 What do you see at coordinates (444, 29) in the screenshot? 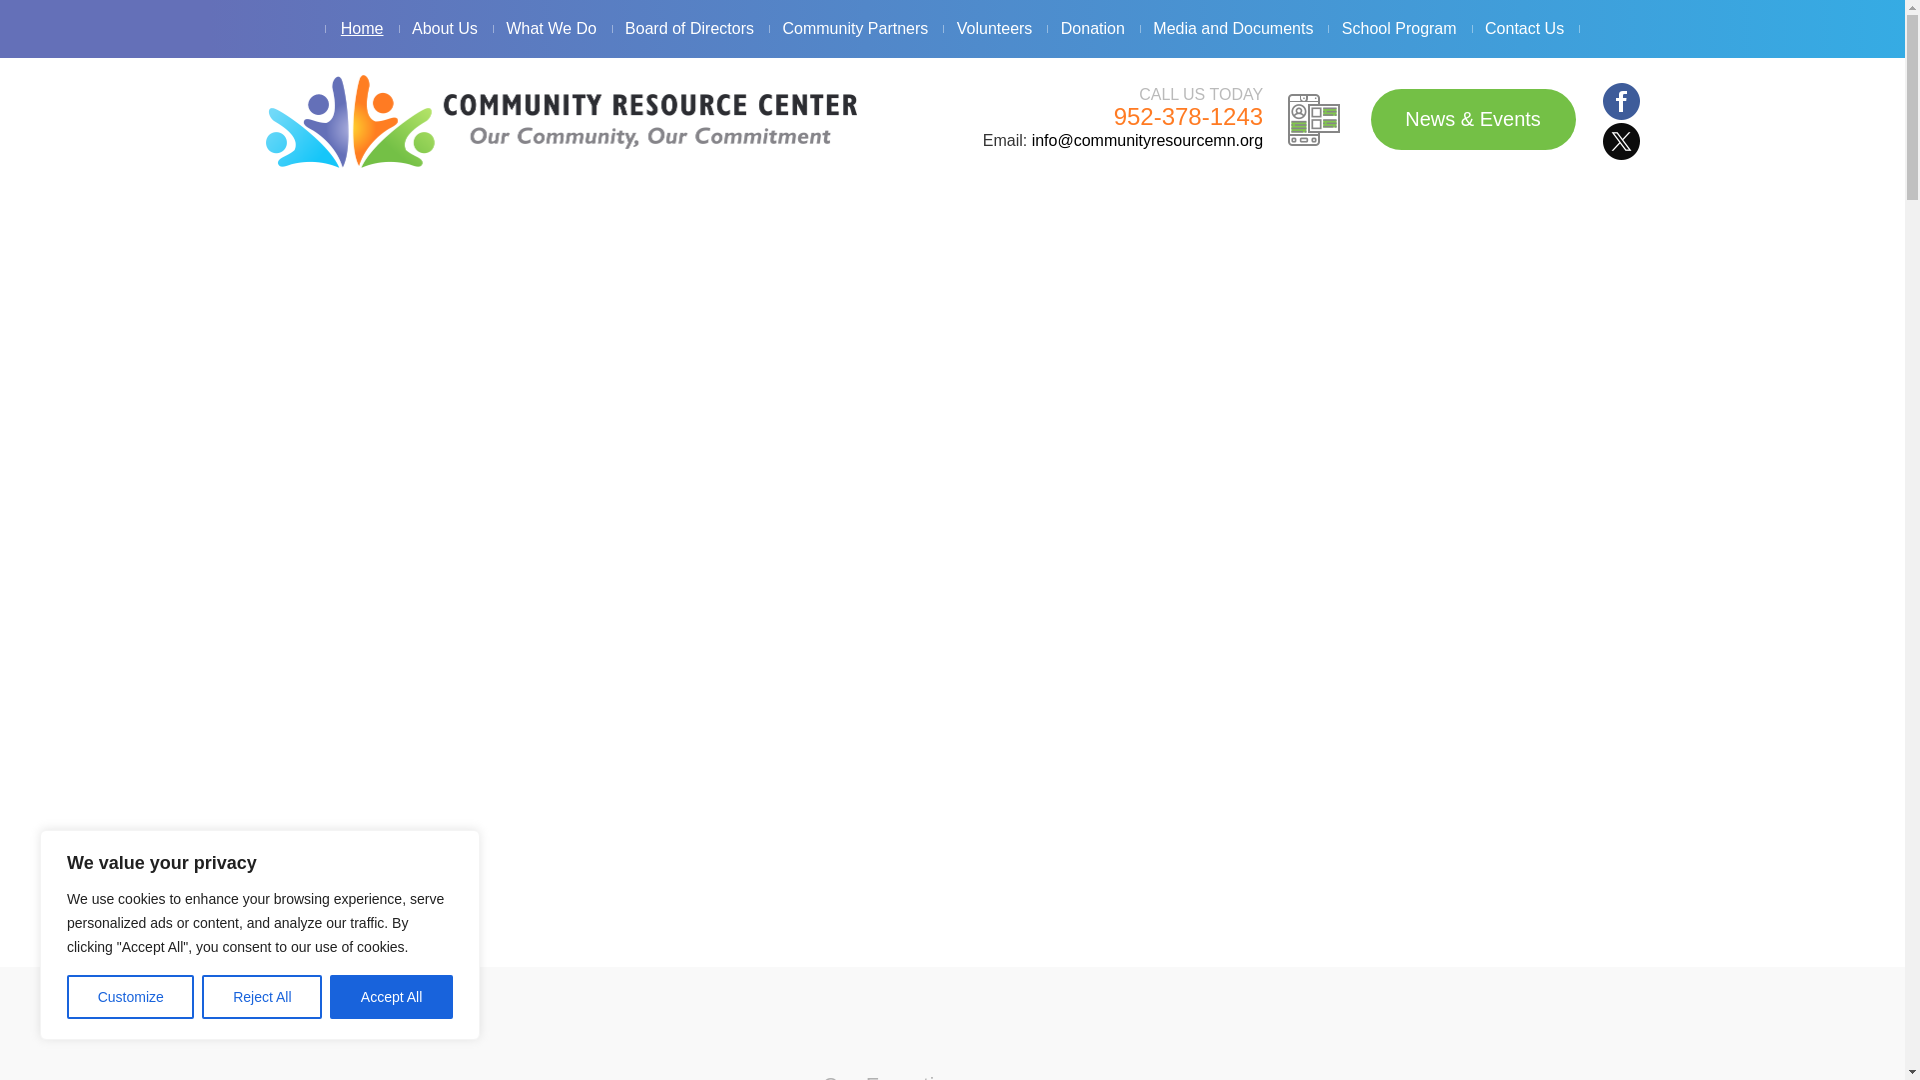
I see `About Us` at bounding box center [444, 29].